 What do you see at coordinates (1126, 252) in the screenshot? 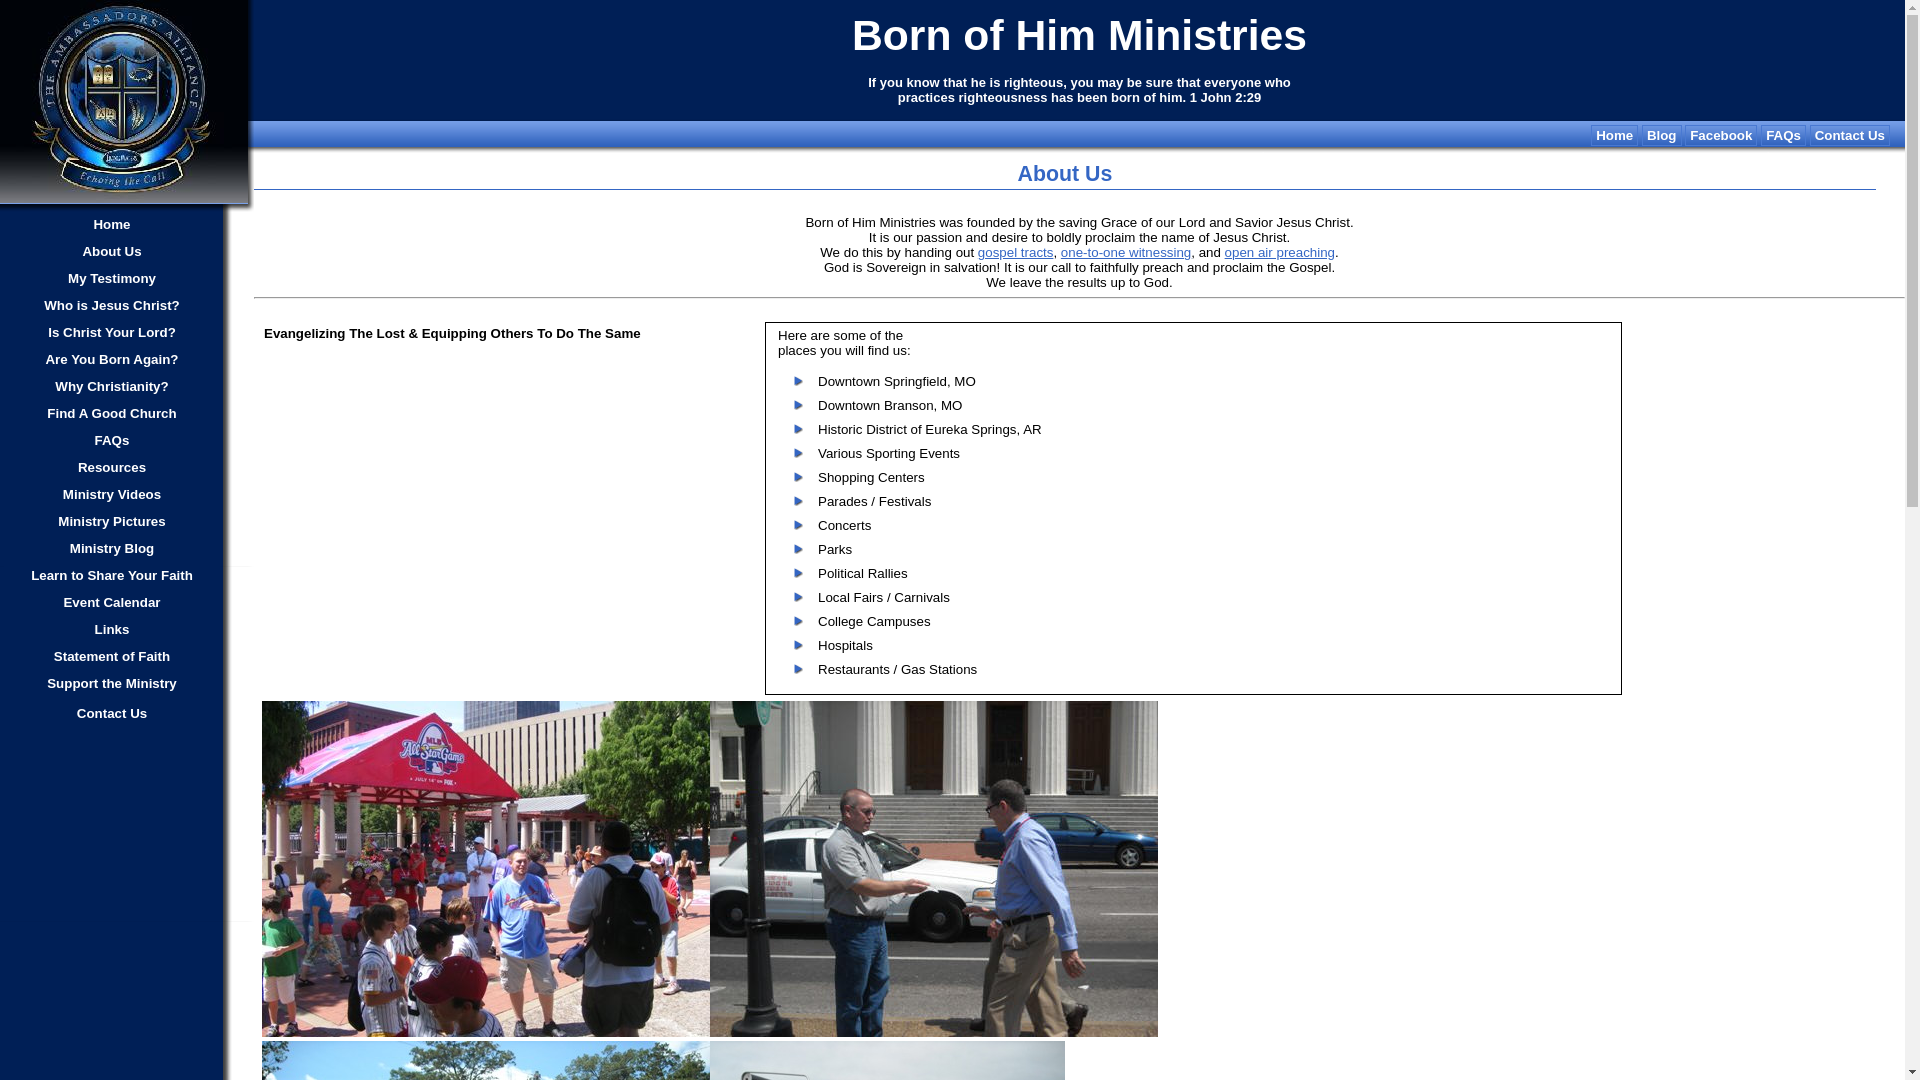
I see `one-to-one witnessing` at bounding box center [1126, 252].